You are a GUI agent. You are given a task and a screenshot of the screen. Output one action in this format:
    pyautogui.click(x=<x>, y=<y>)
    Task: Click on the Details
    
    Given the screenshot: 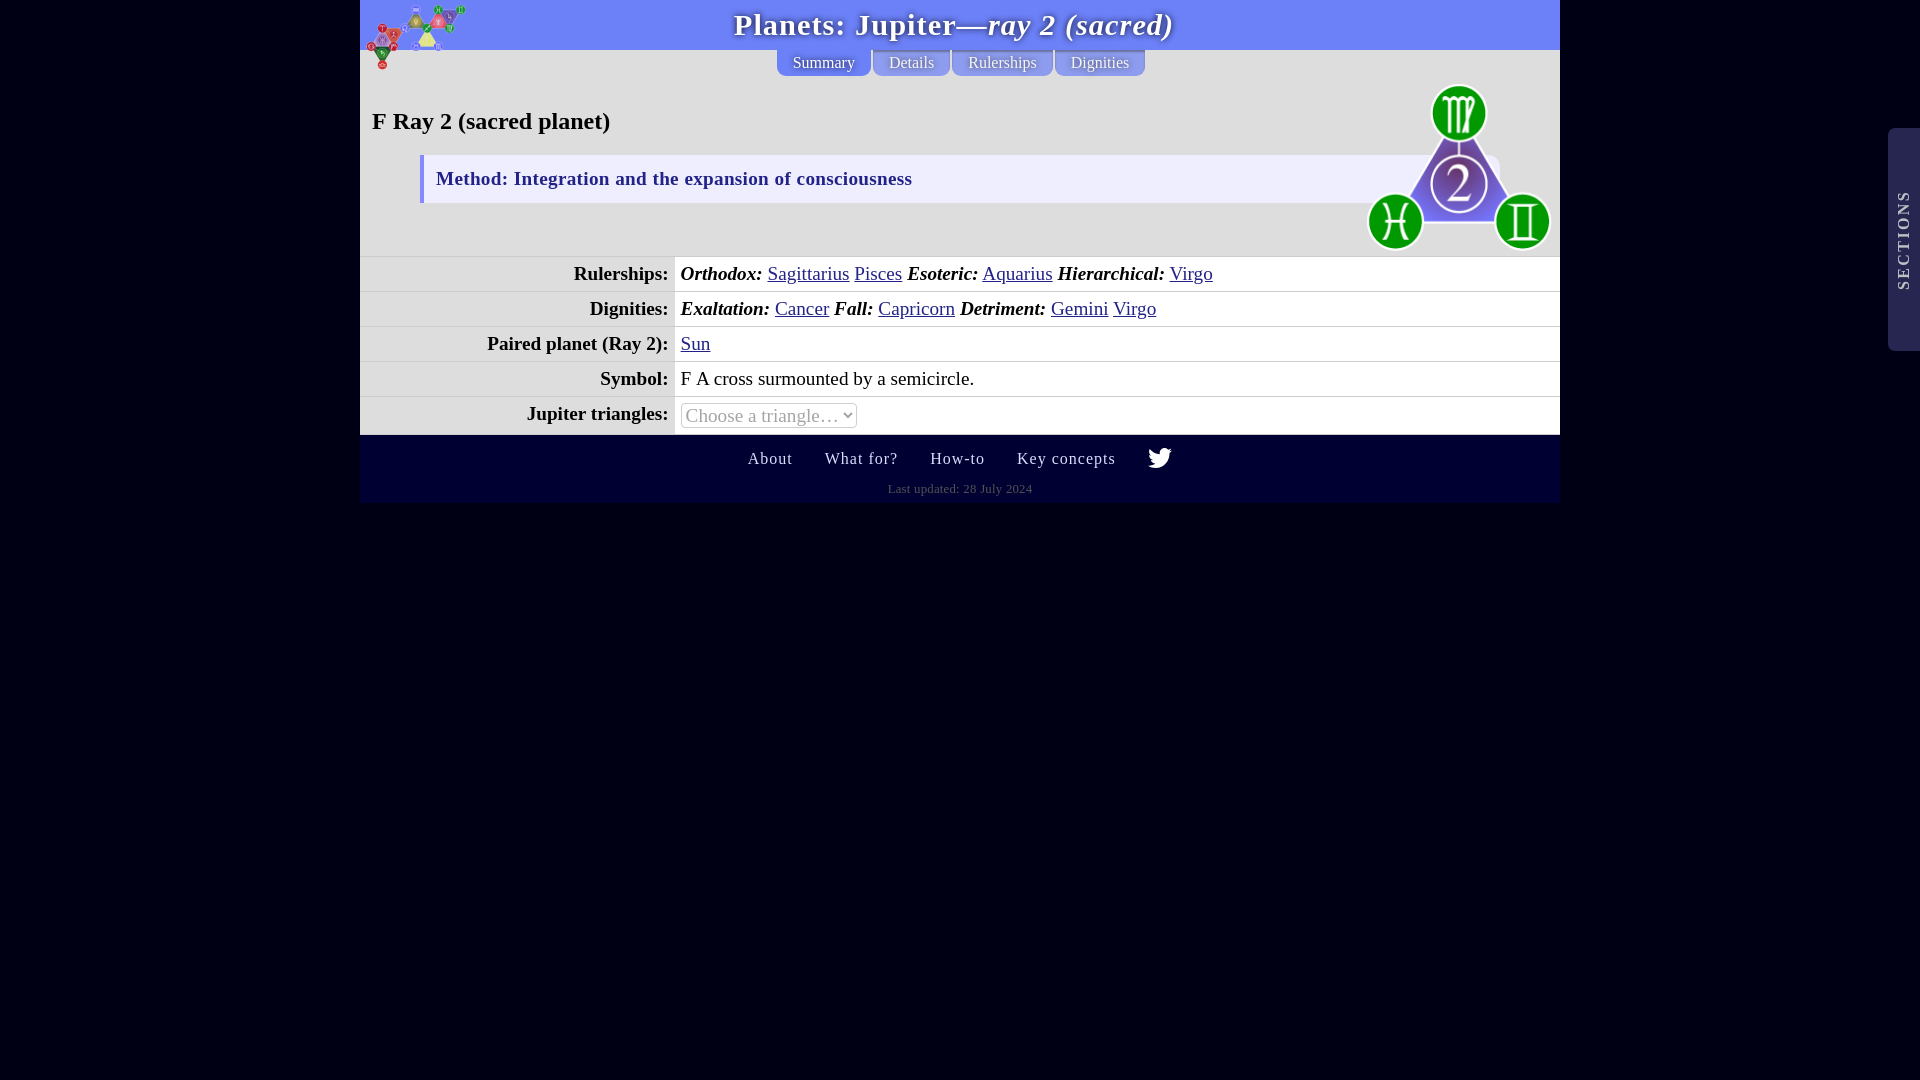 What is the action you would take?
    pyautogui.click(x=912, y=62)
    